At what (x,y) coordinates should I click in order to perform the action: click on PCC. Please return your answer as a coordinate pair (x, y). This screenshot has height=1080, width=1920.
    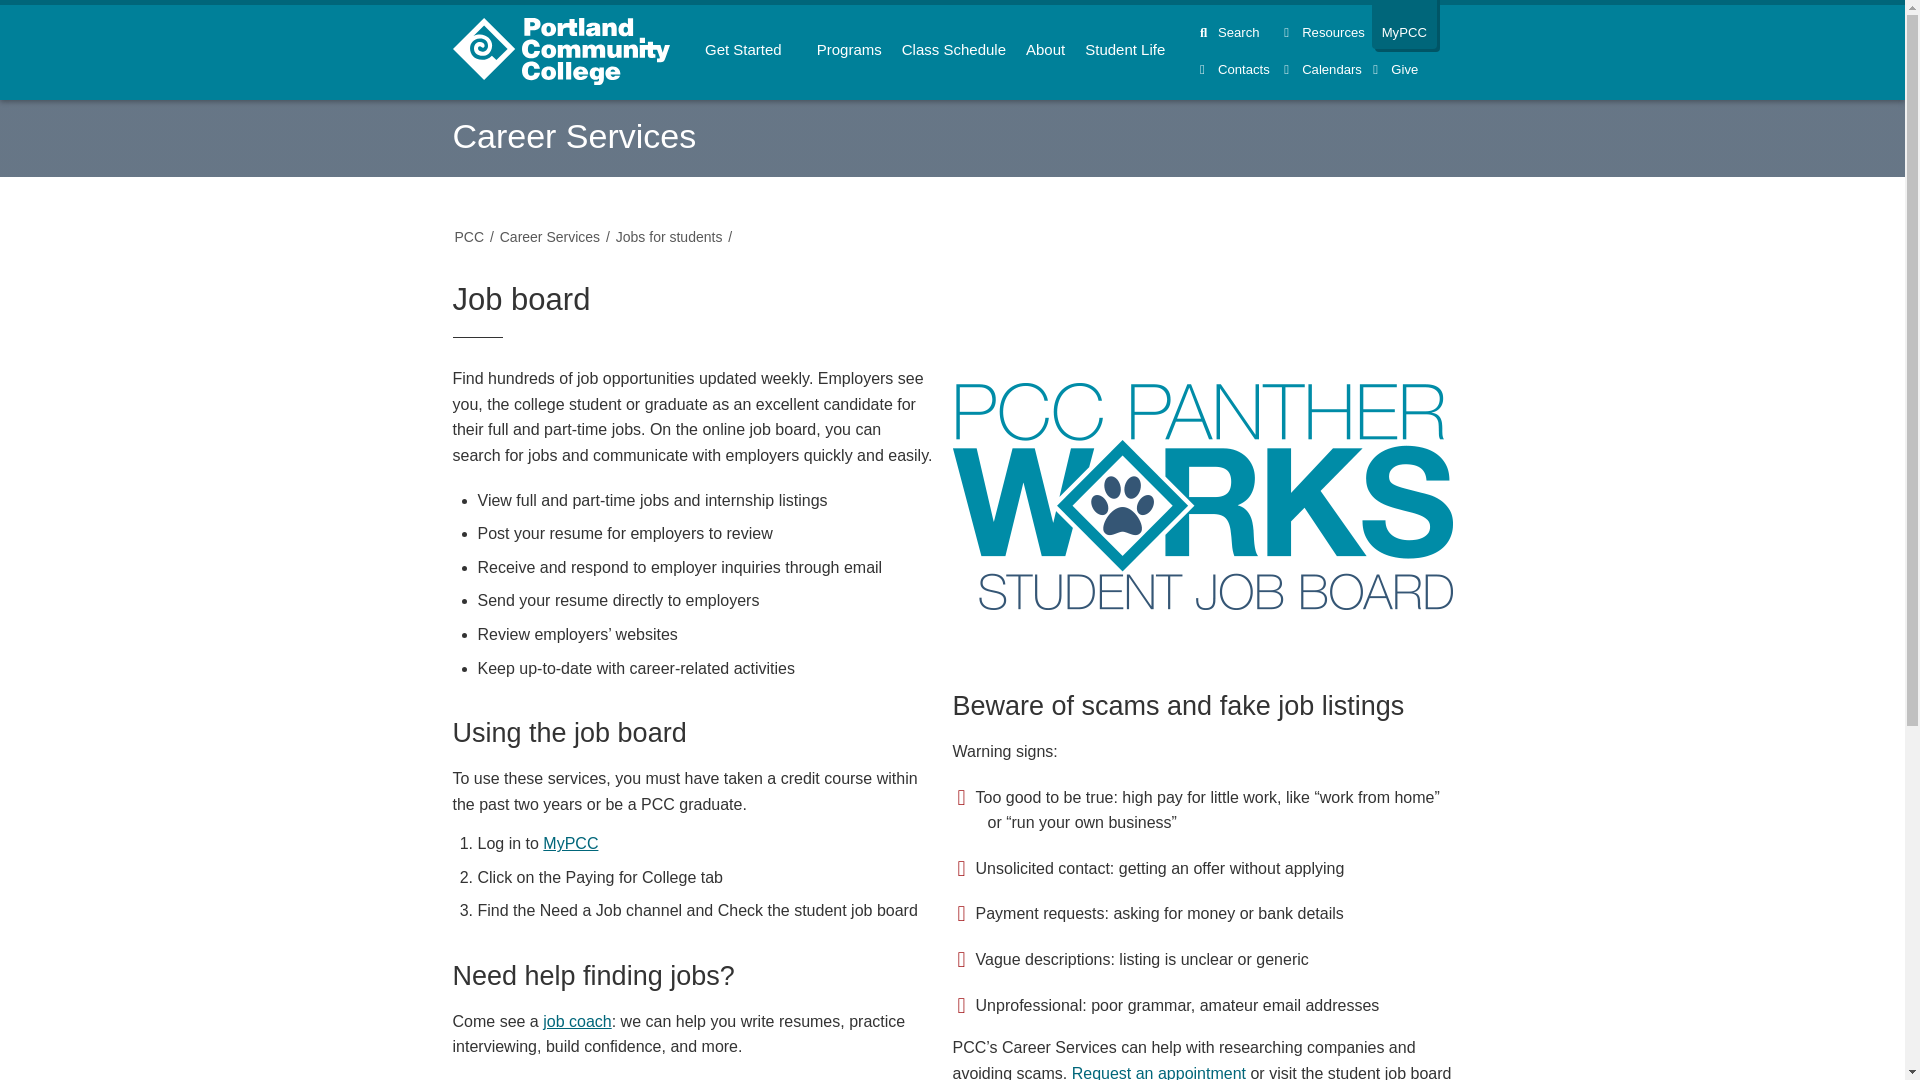
    Looking at the image, I should click on (468, 236).